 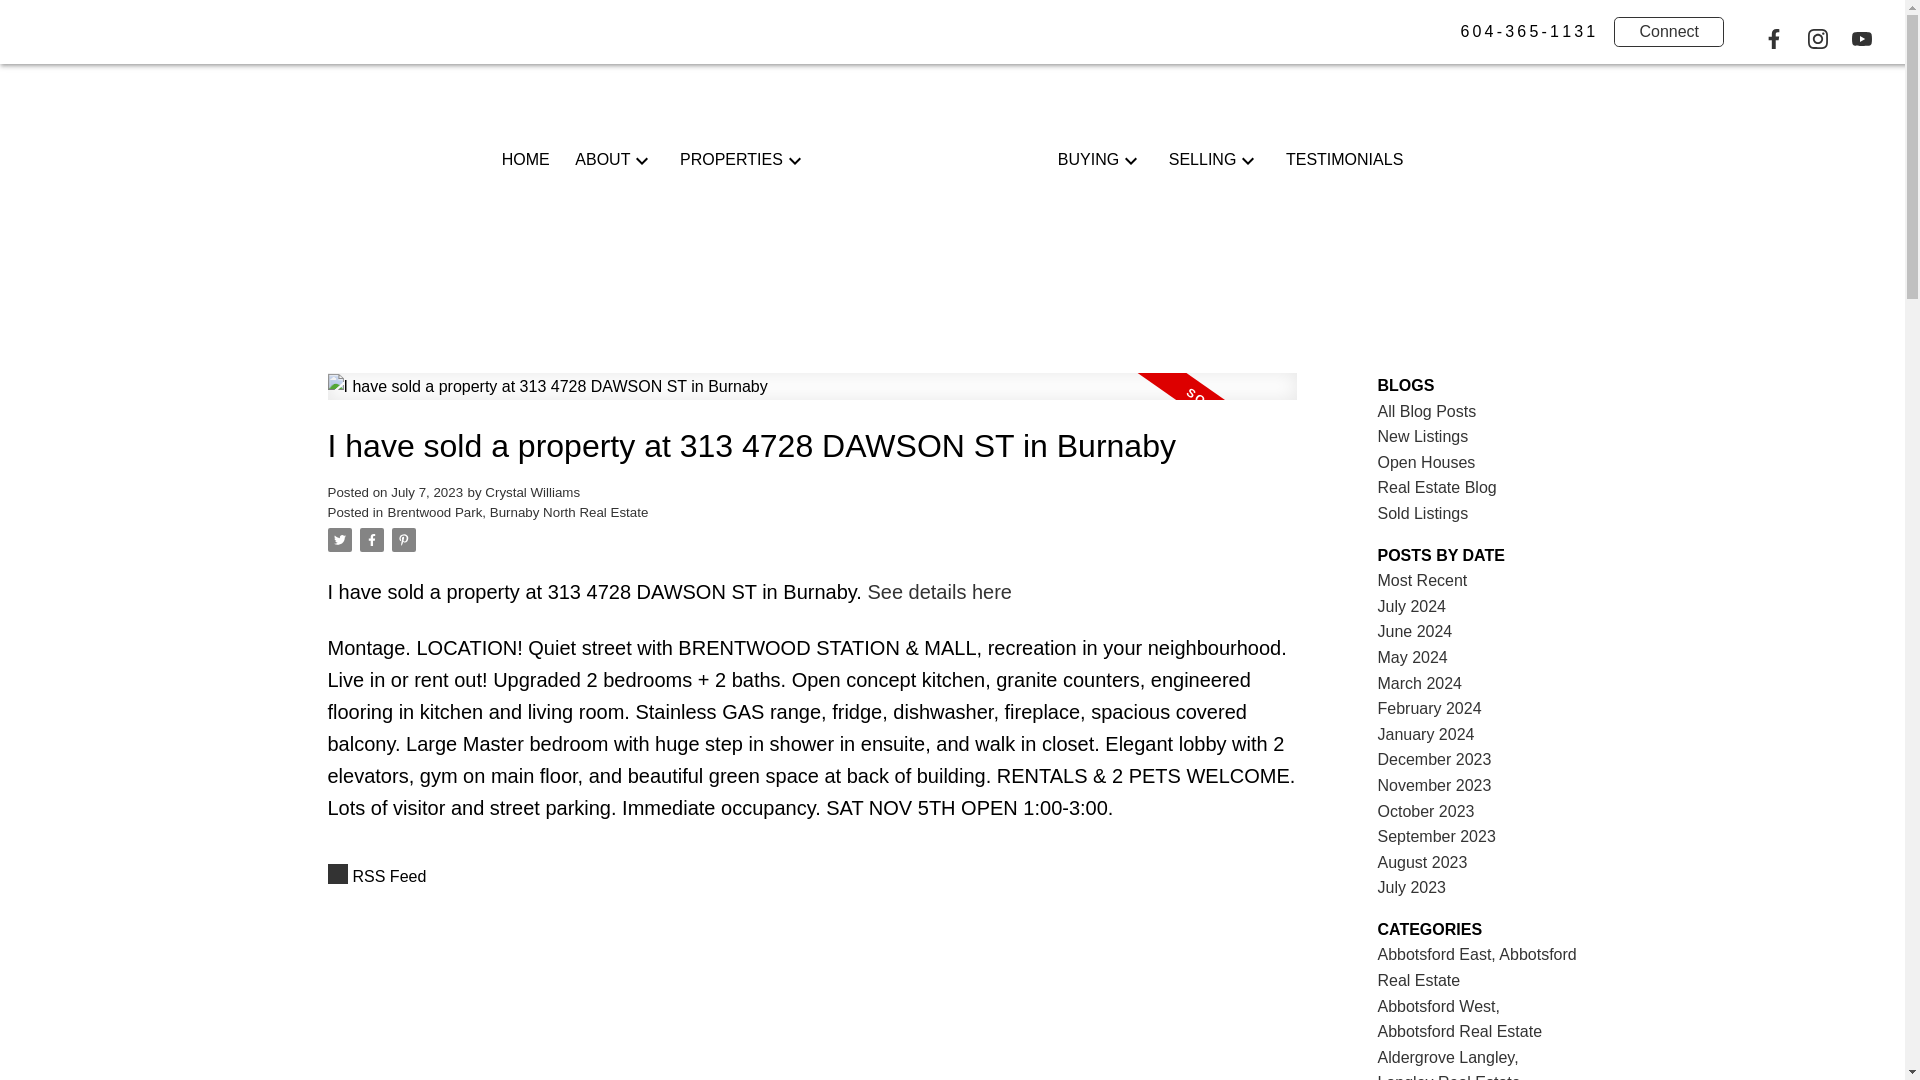 What do you see at coordinates (1669, 32) in the screenshot?
I see `Connect` at bounding box center [1669, 32].